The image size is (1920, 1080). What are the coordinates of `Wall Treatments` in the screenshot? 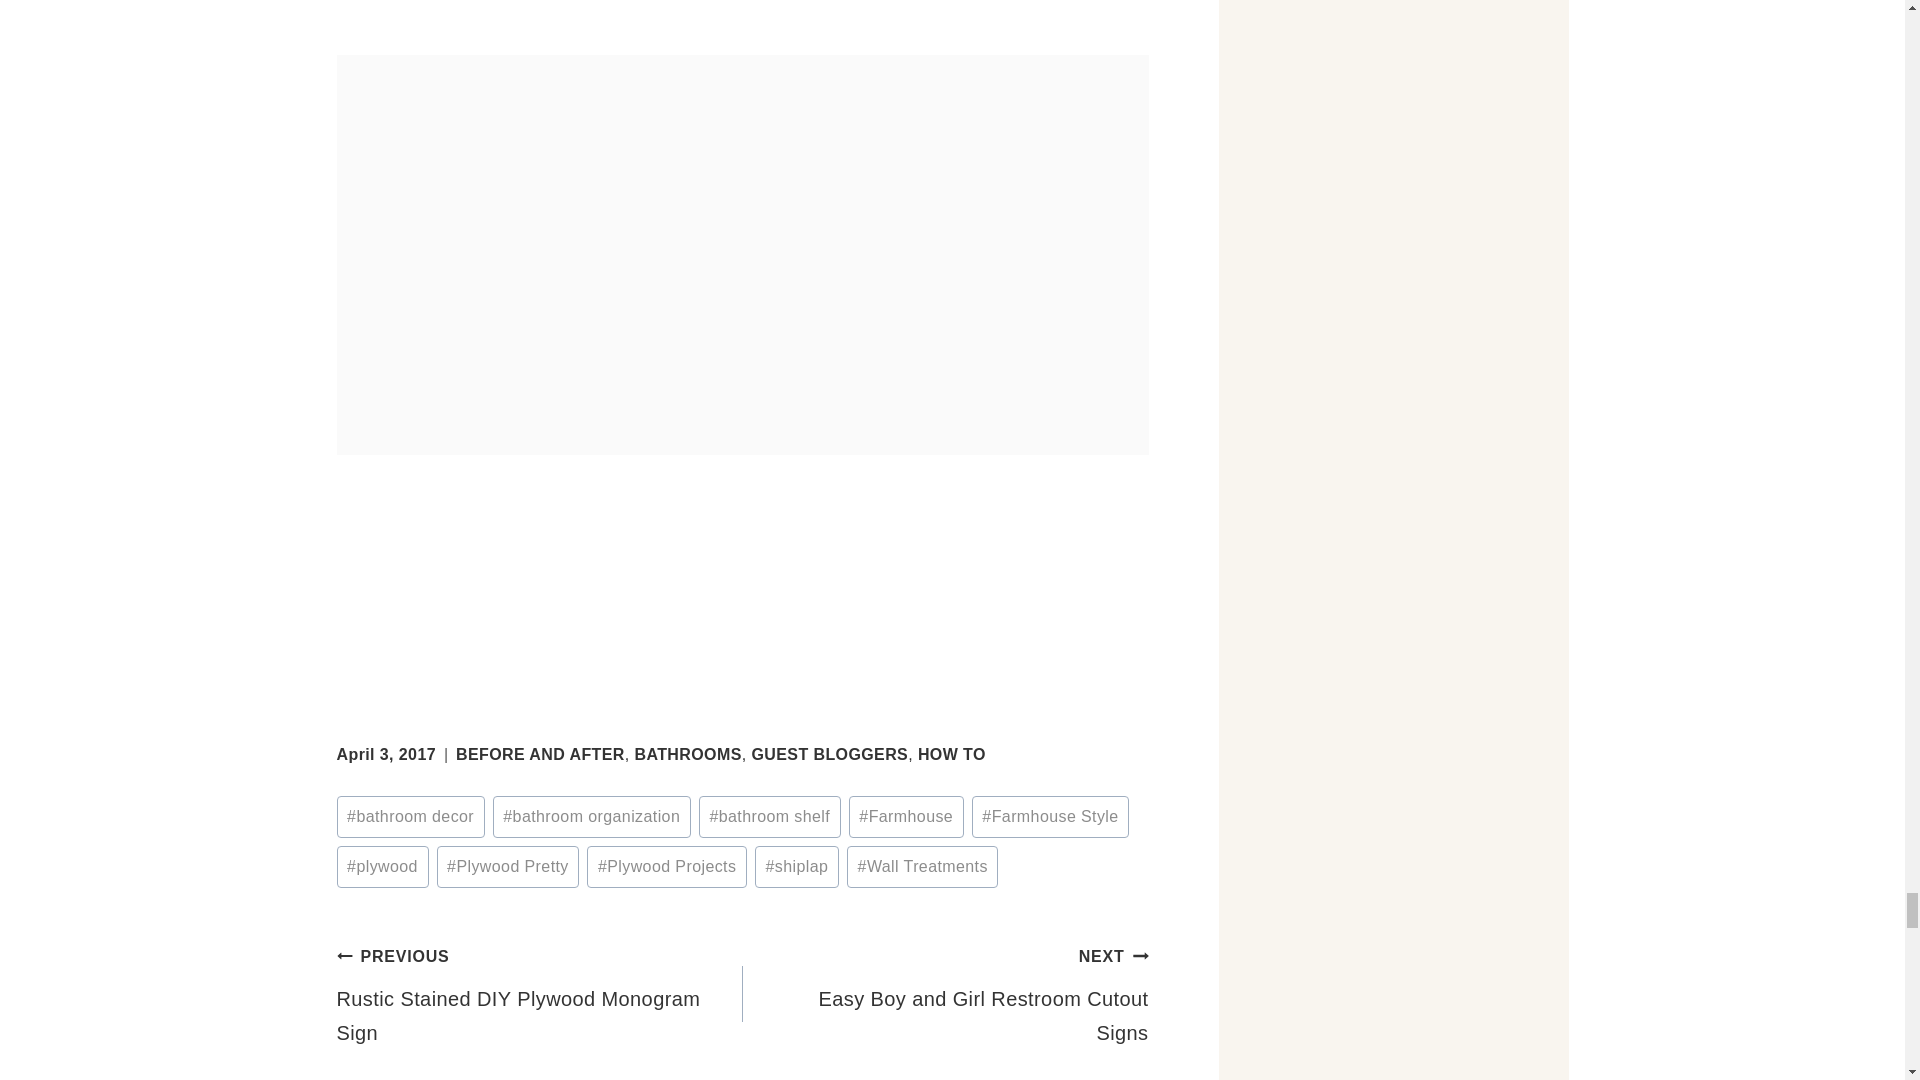 It's located at (922, 866).